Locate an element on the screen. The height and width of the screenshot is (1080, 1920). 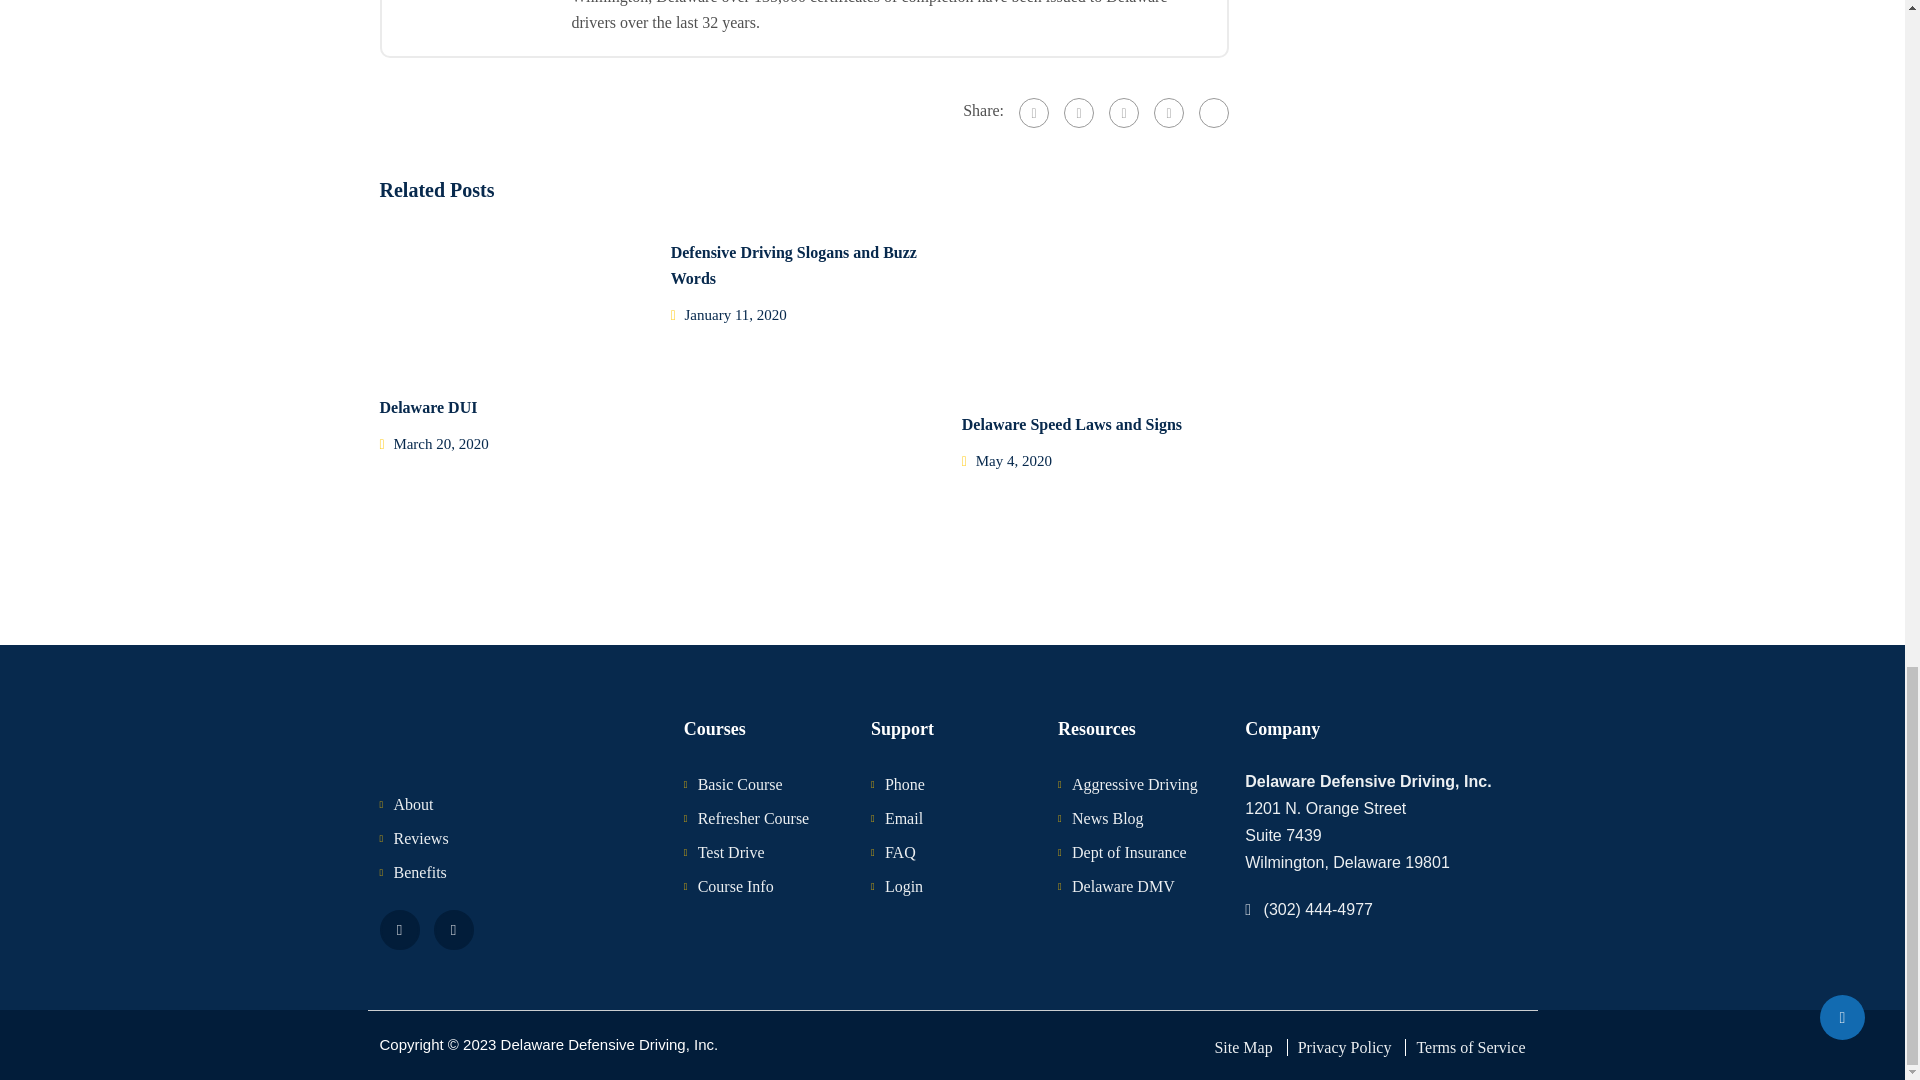
Pinterest is located at coordinates (1168, 113).